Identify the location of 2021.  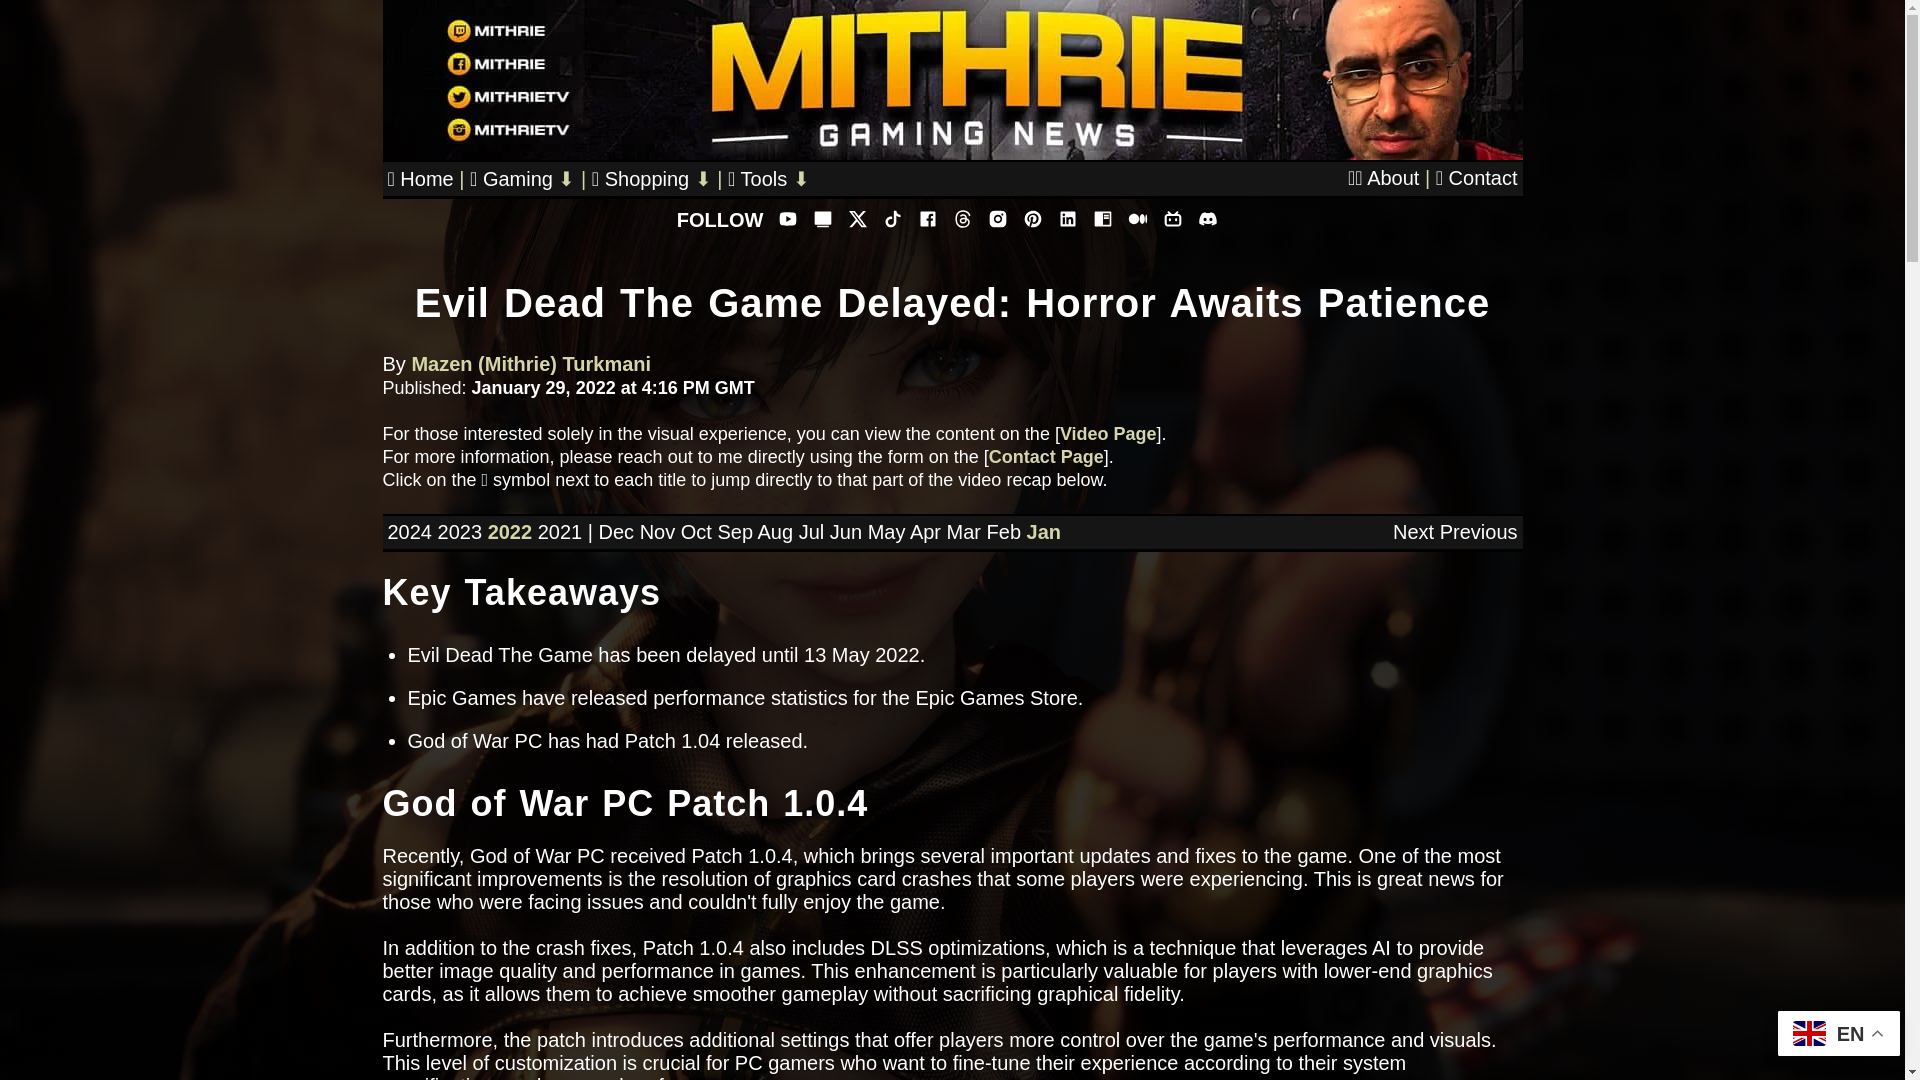
(560, 532).